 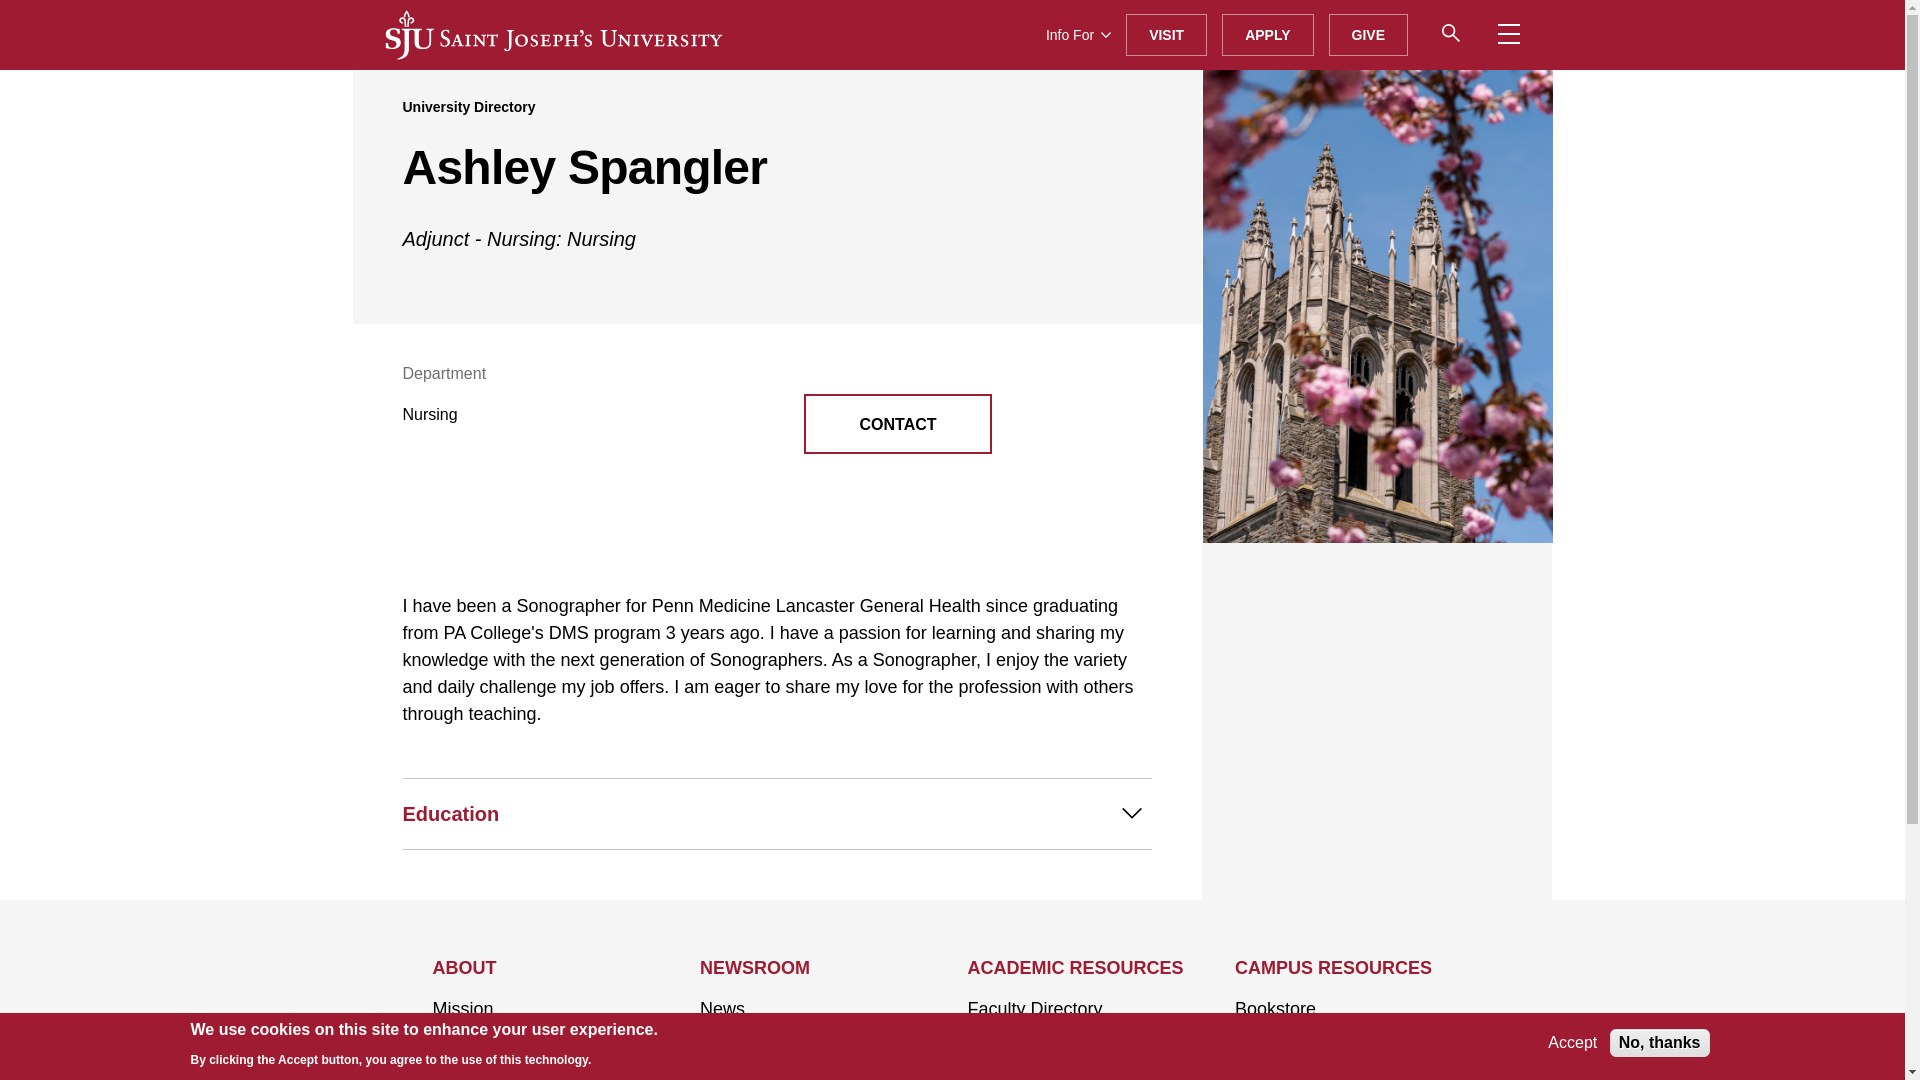 I want to click on Info For, so click(x=1078, y=35).